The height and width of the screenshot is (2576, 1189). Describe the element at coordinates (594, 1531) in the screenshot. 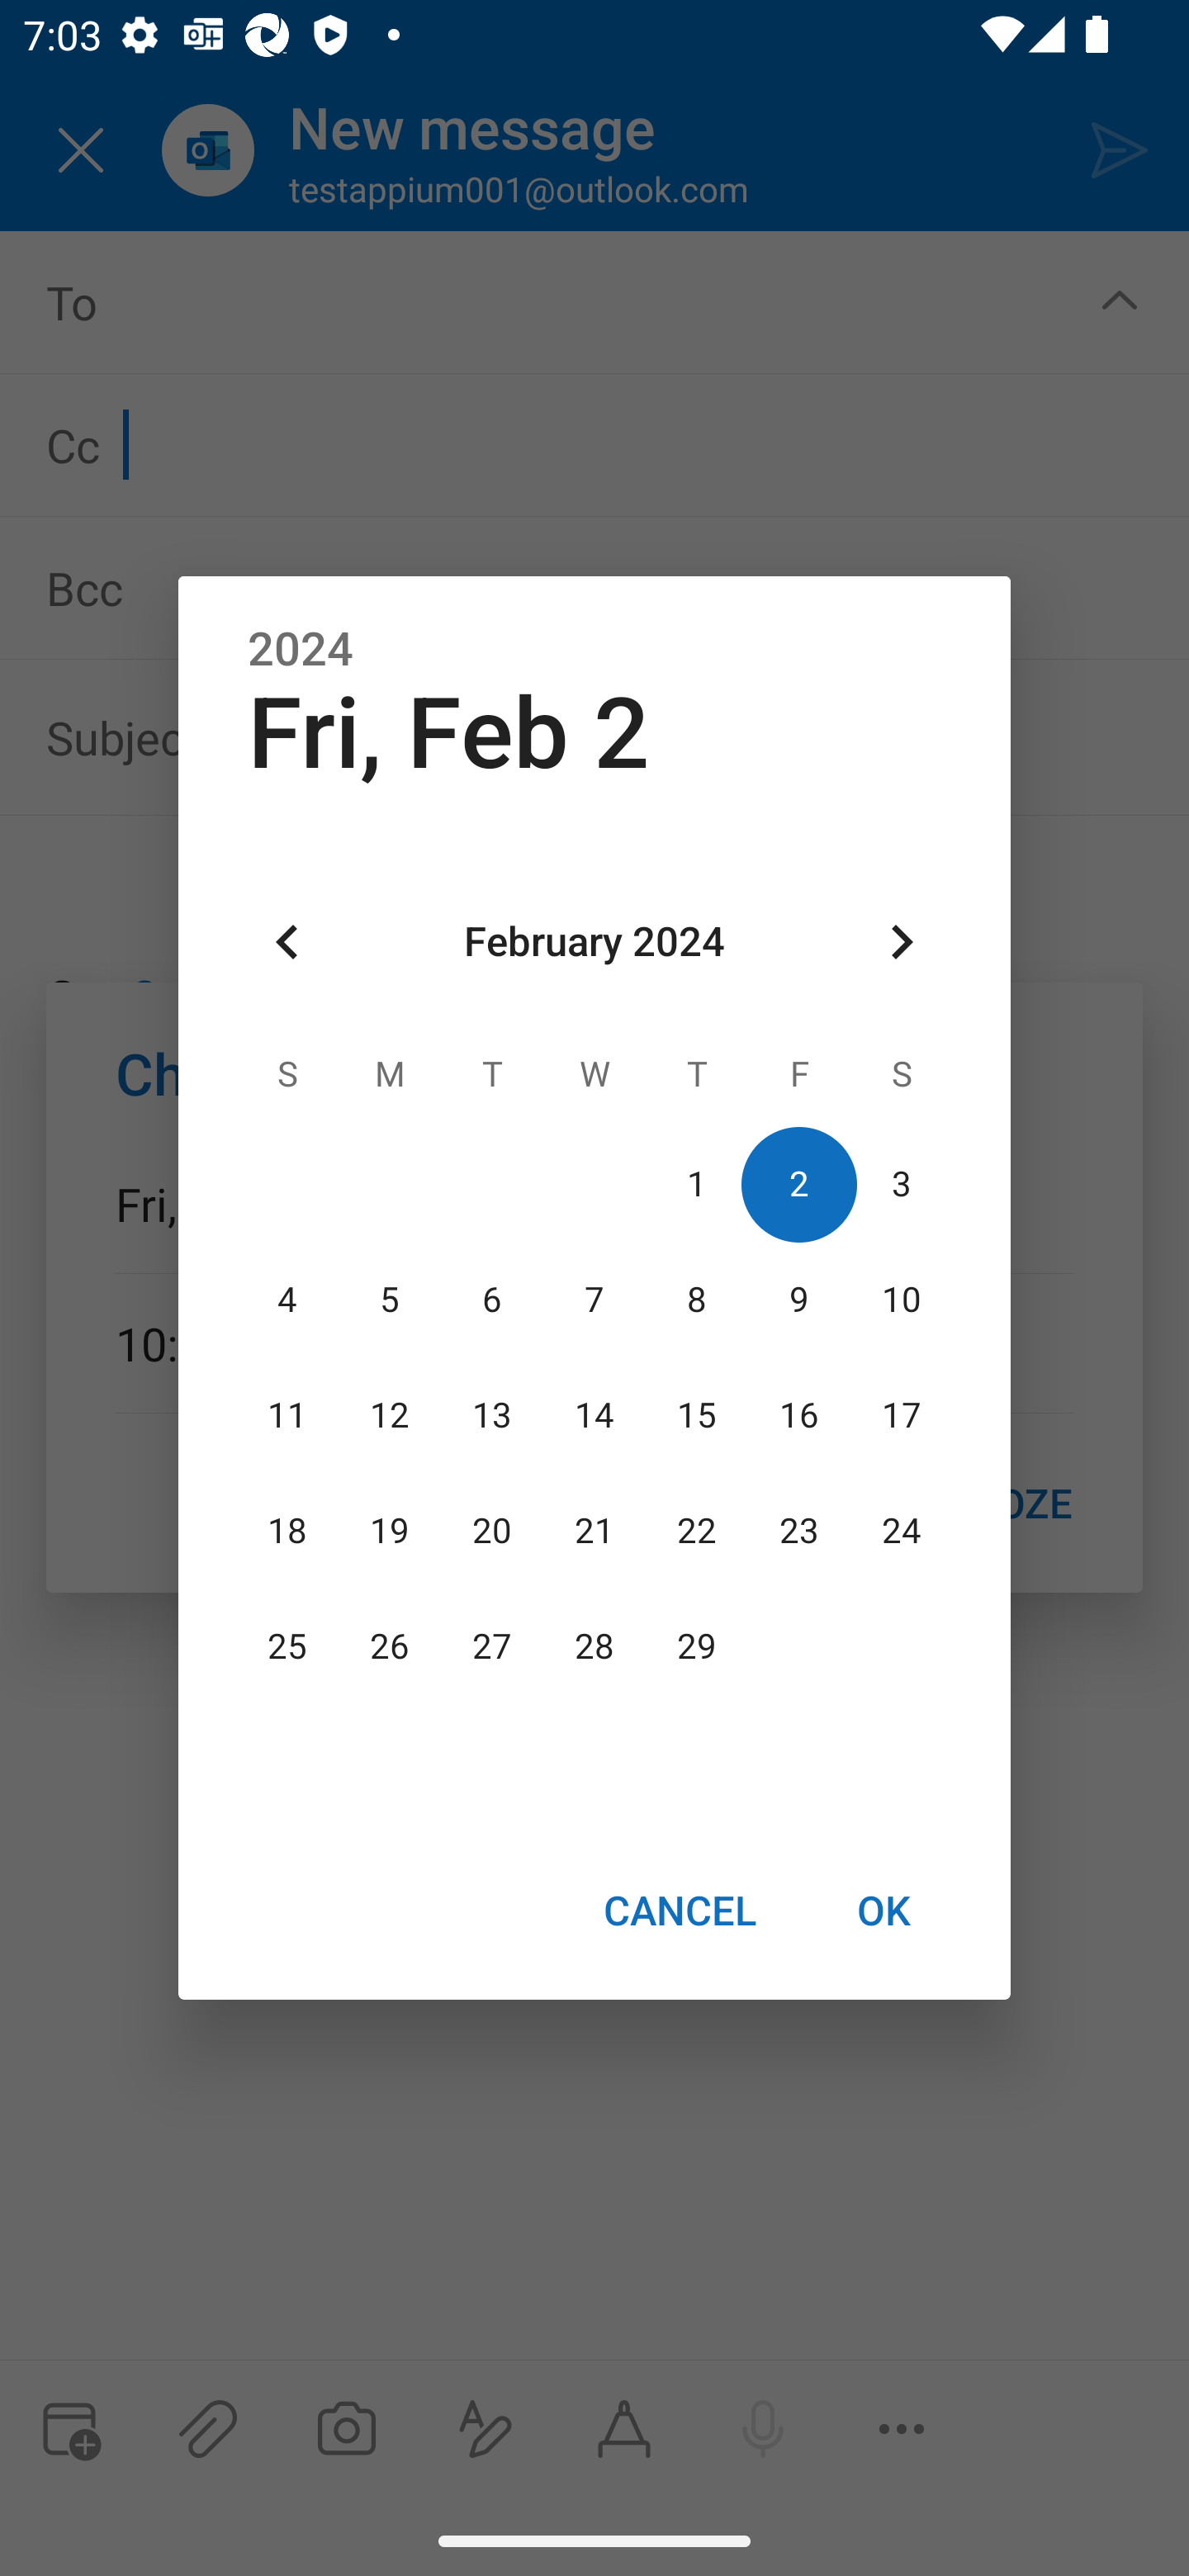

I see `21 21 February 2024` at that location.